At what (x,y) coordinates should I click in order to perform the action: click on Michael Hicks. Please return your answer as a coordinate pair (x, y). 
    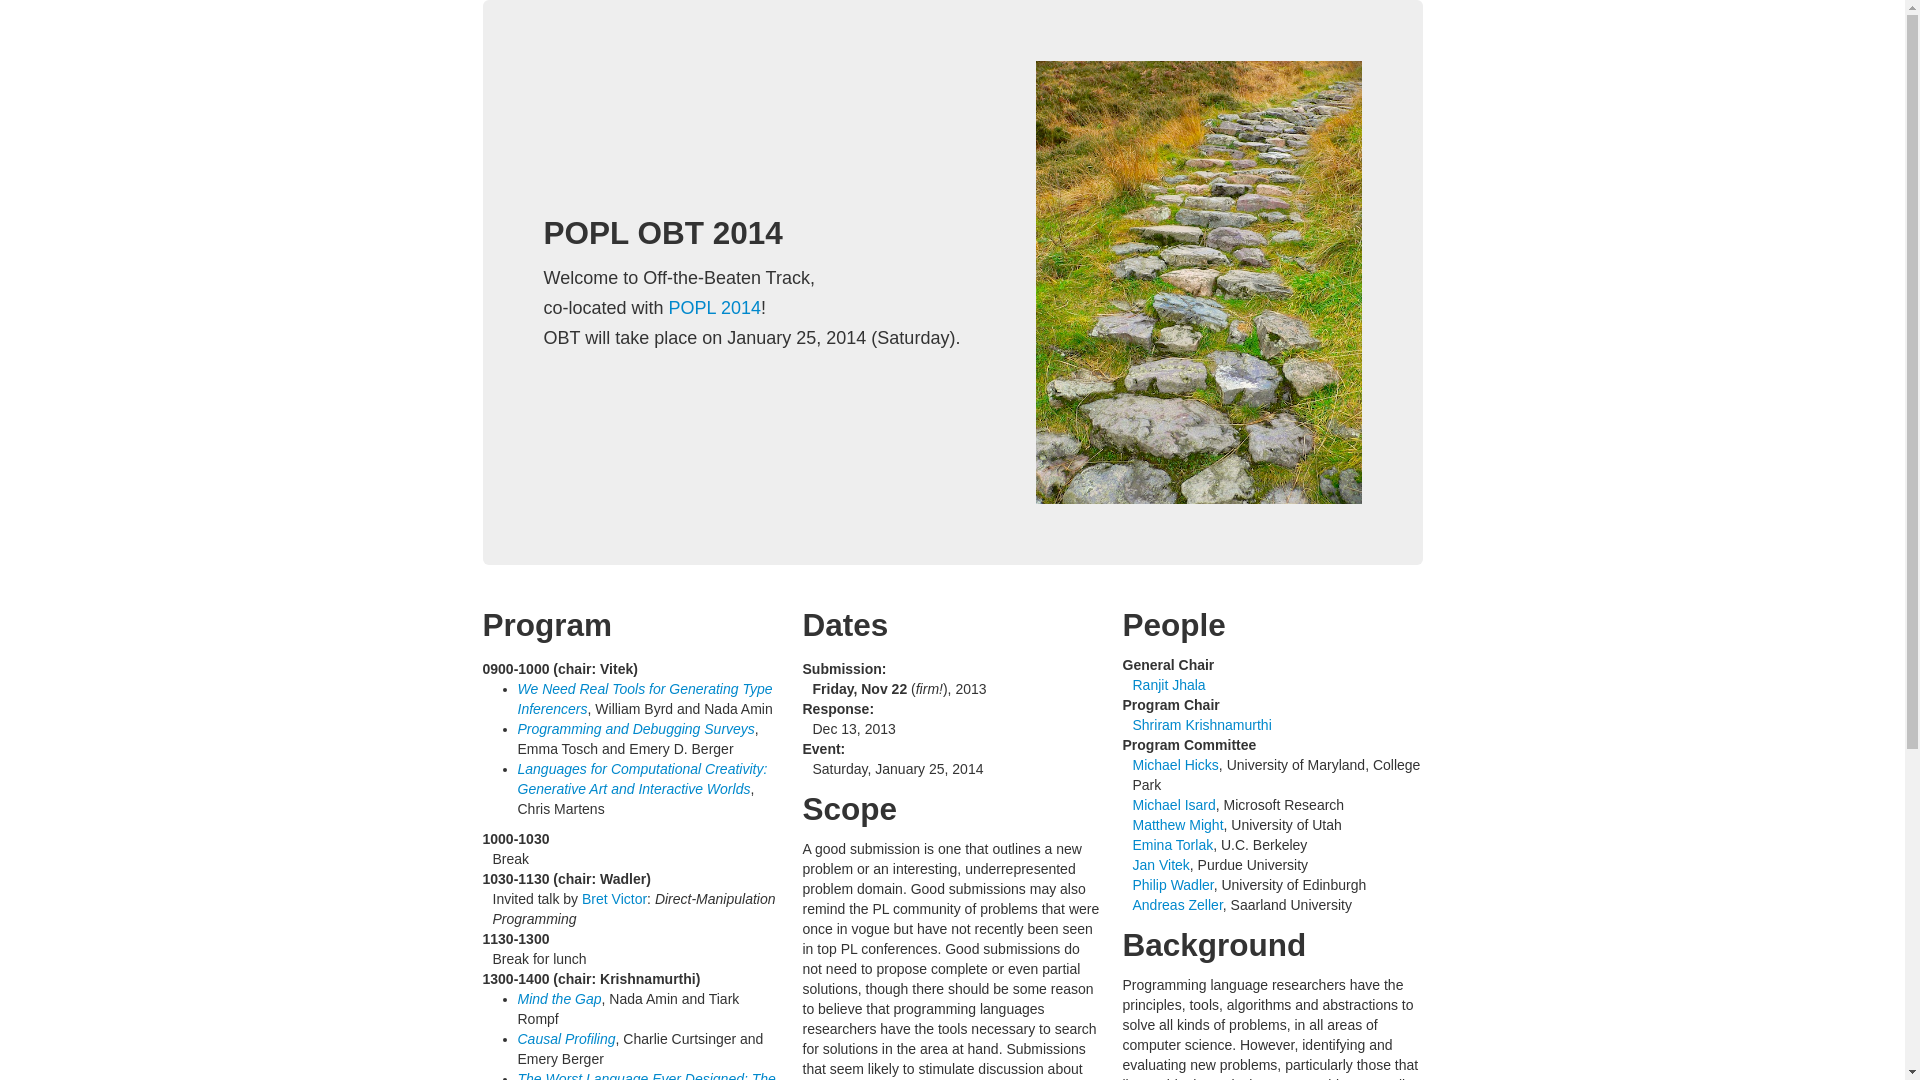
    Looking at the image, I should click on (1174, 765).